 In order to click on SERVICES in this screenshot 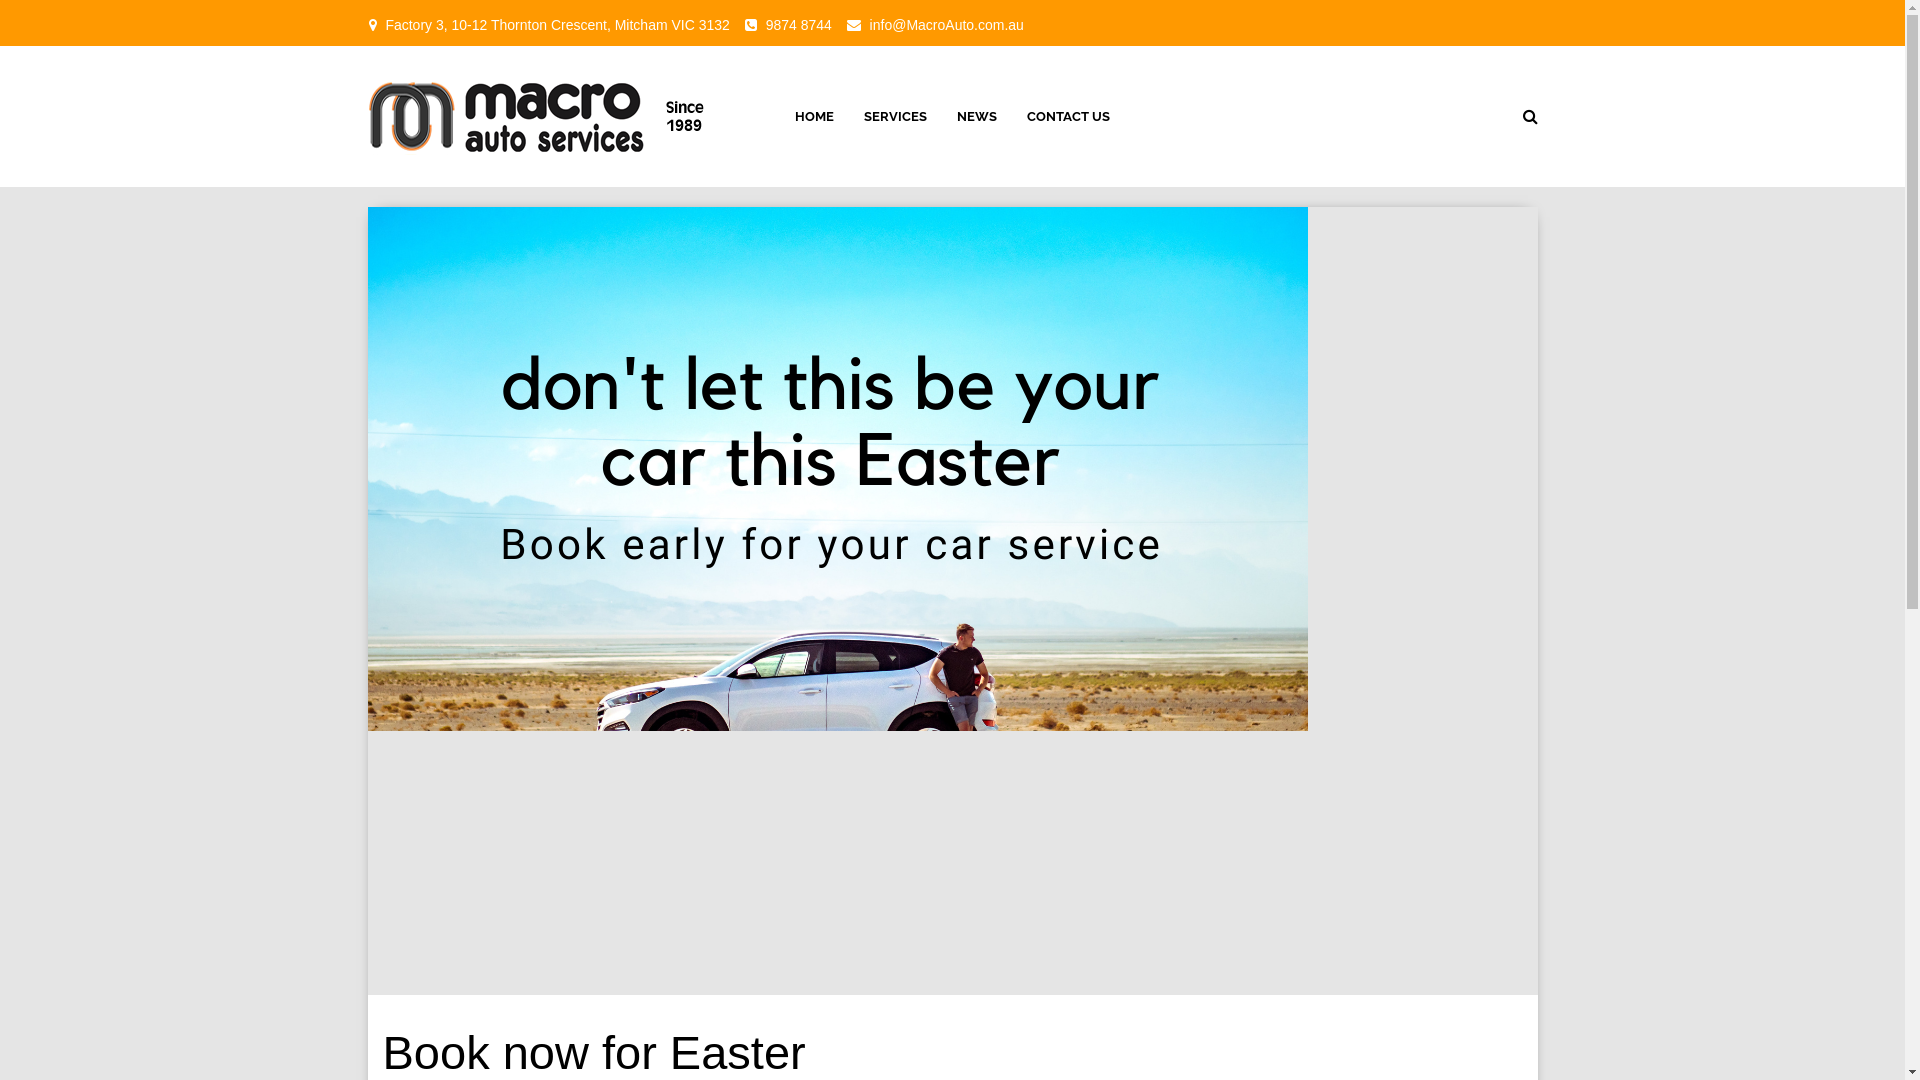, I will do `click(896, 117)`.